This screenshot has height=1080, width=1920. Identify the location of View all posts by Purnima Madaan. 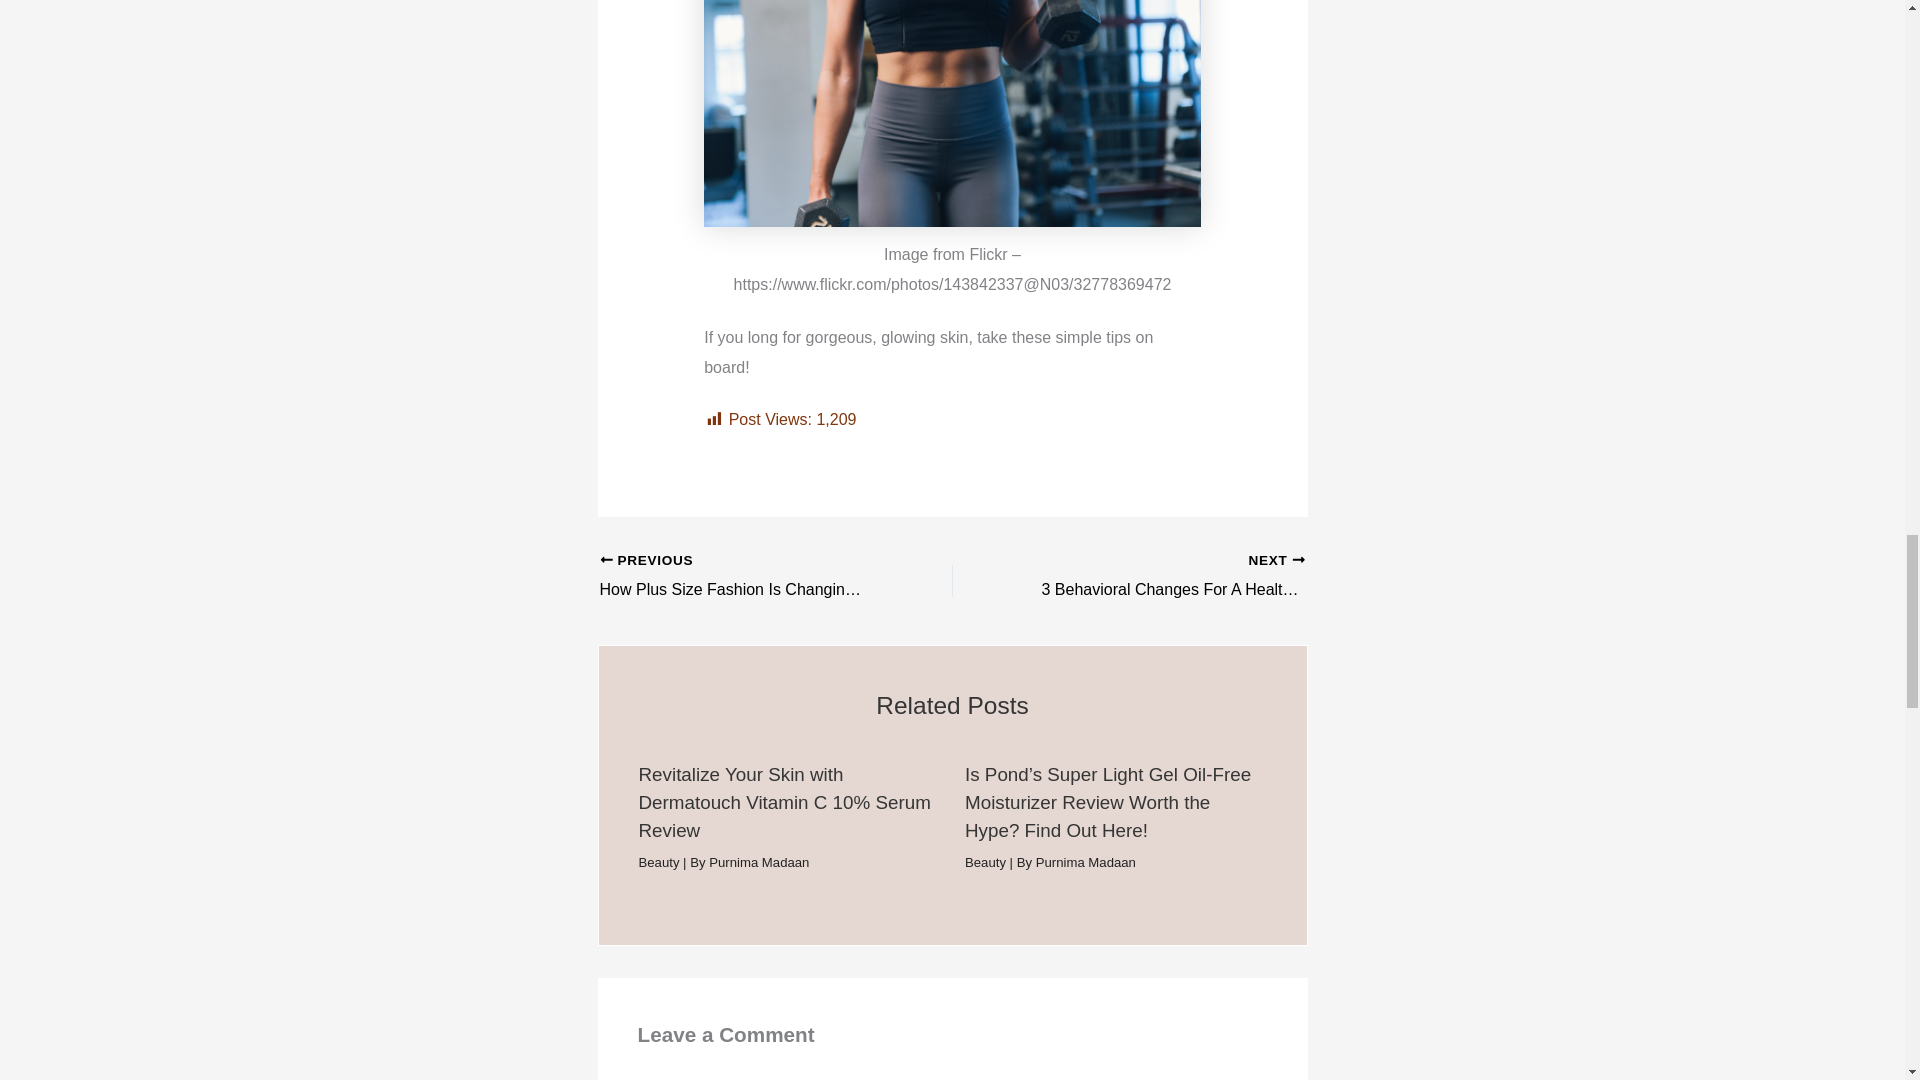
(758, 862).